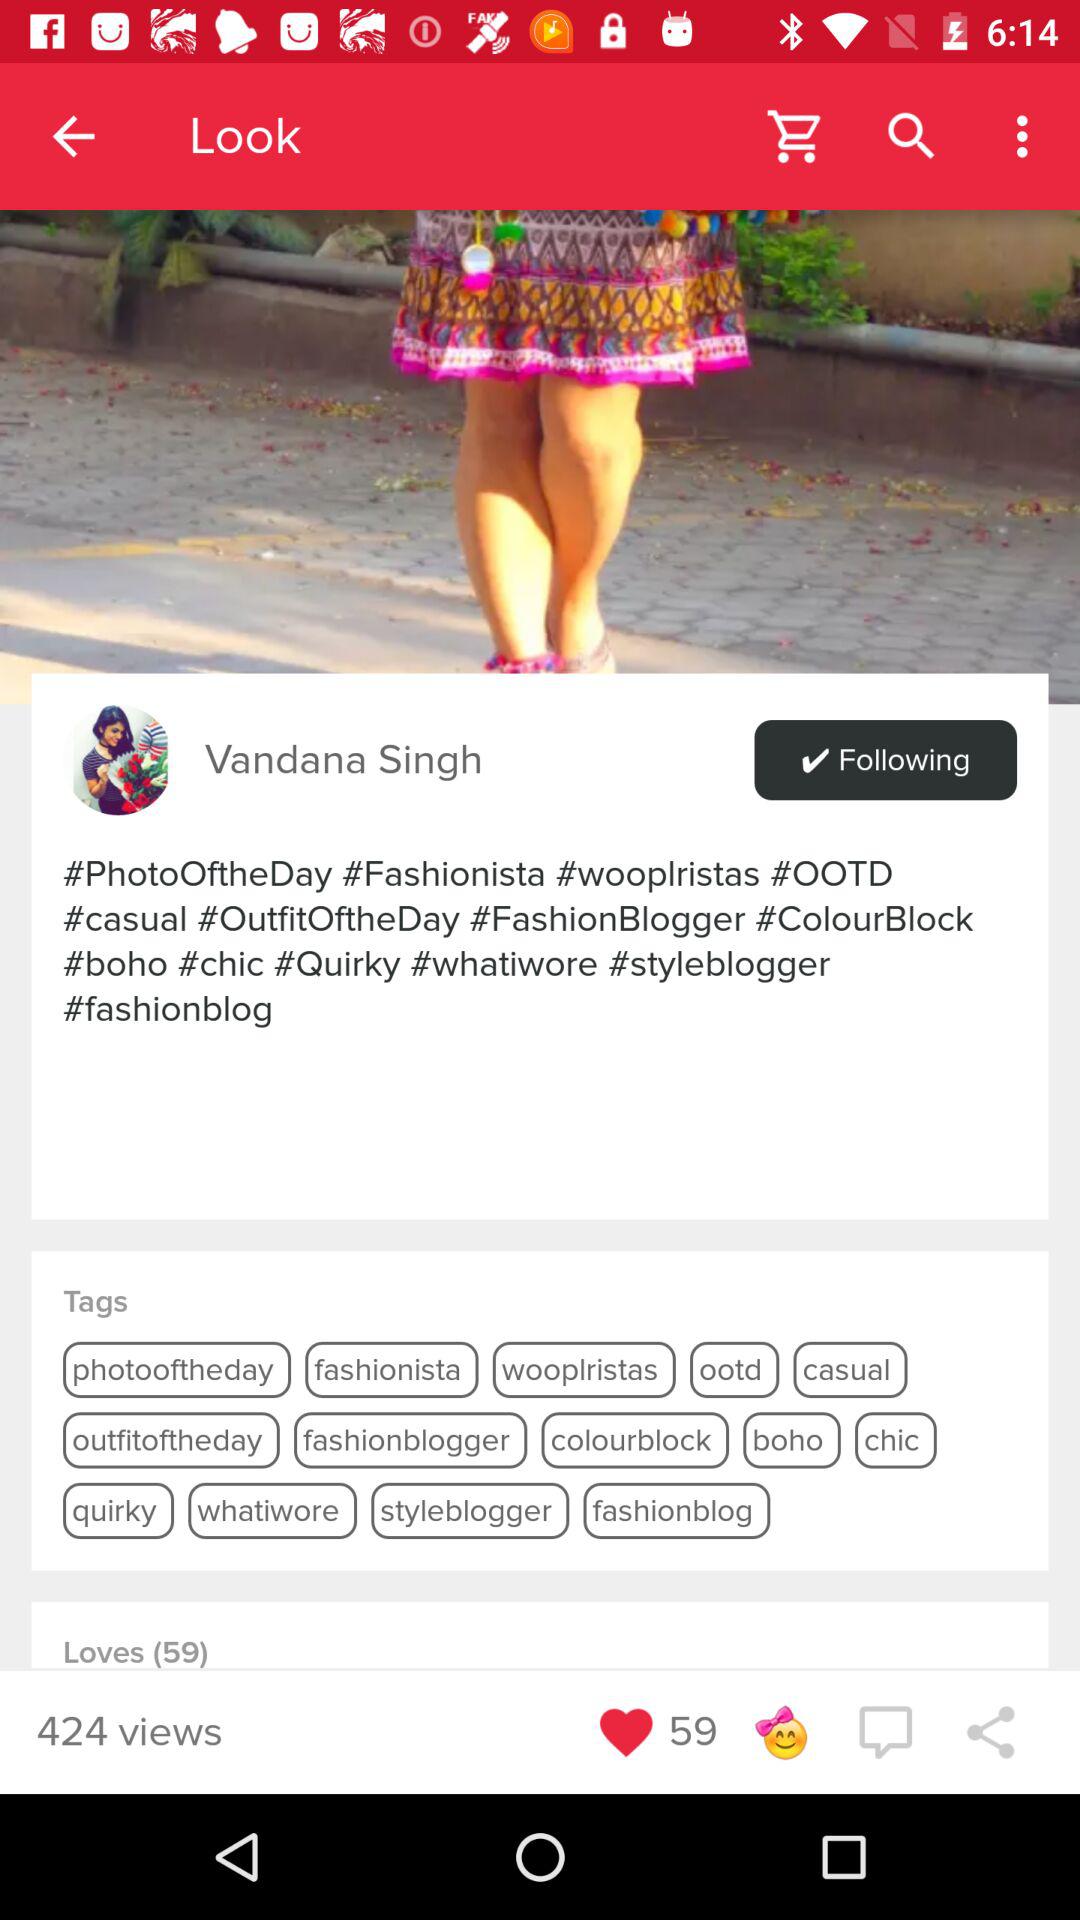  What do you see at coordinates (73, 136) in the screenshot?
I see `choose the item to the left of the look app` at bounding box center [73, 136].